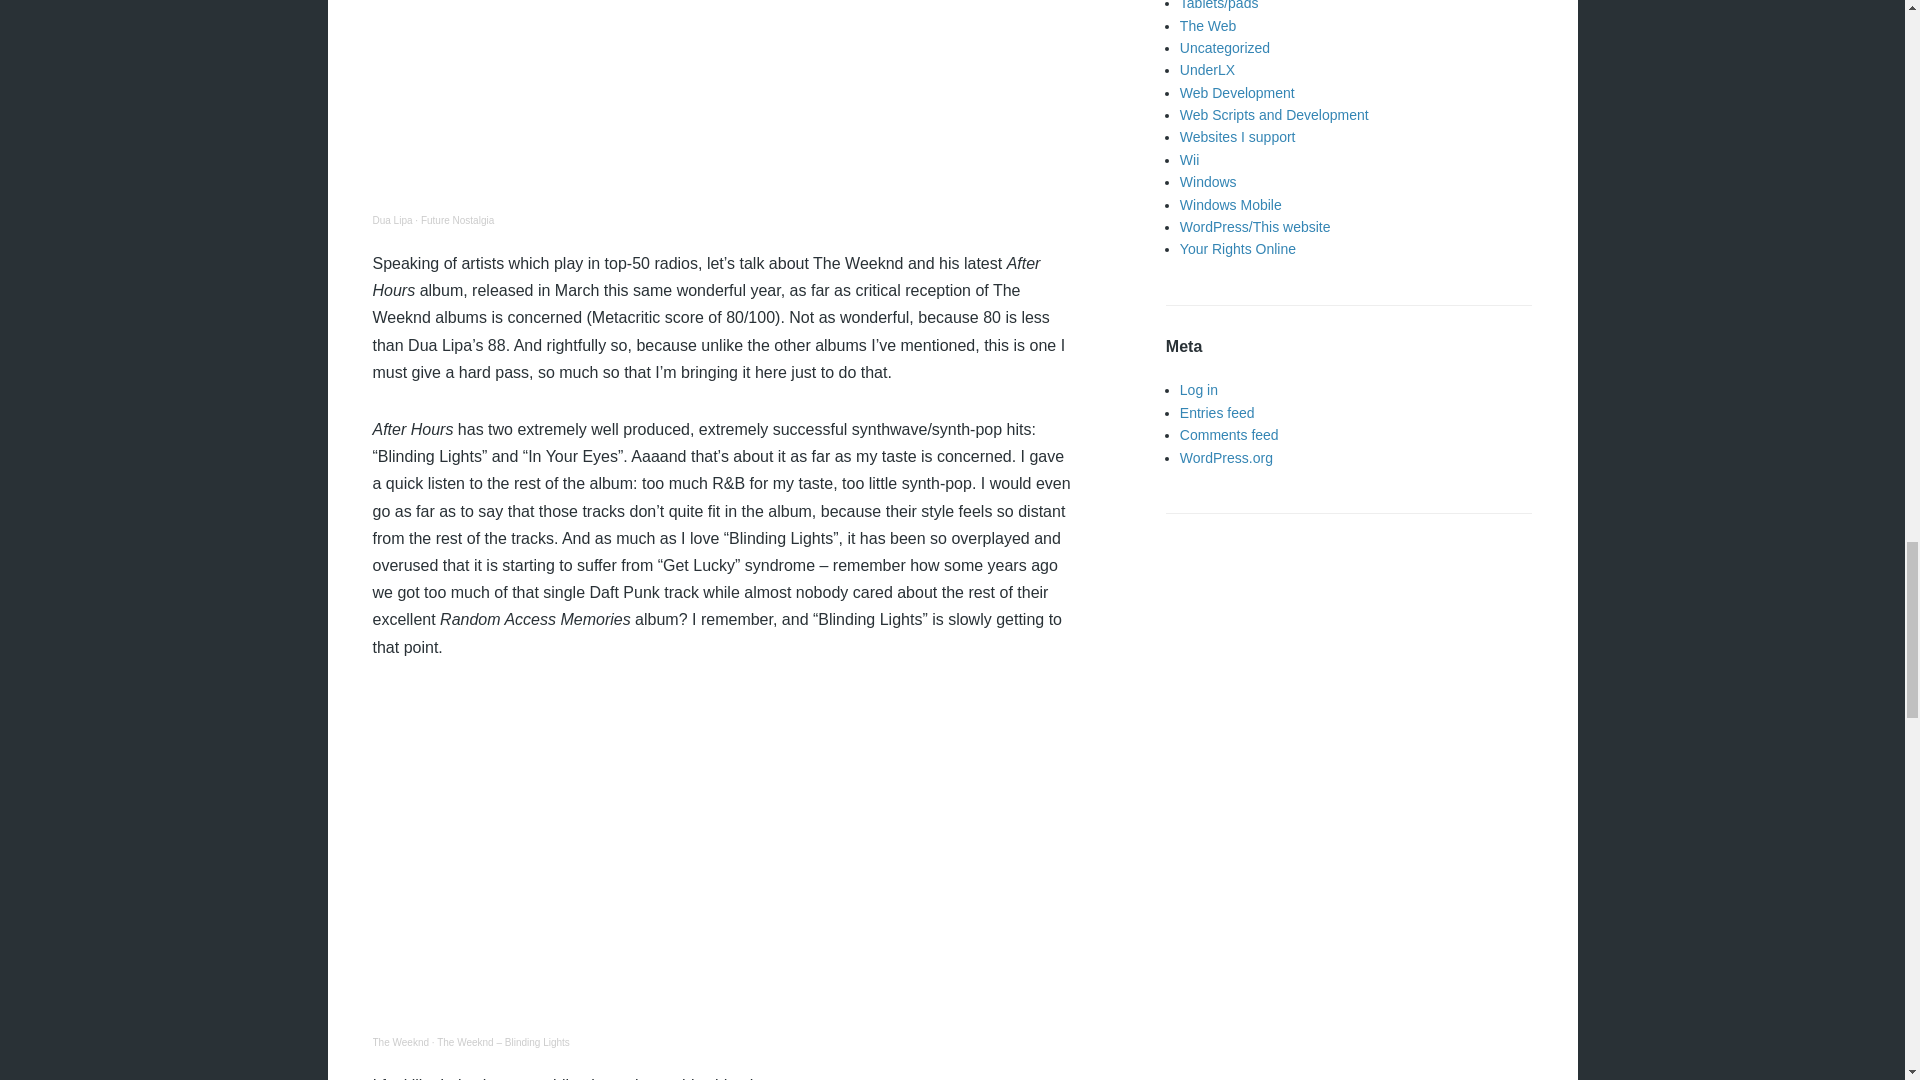  I want to click on The Weeknd - Blinding Lights, so click(504, 1042).